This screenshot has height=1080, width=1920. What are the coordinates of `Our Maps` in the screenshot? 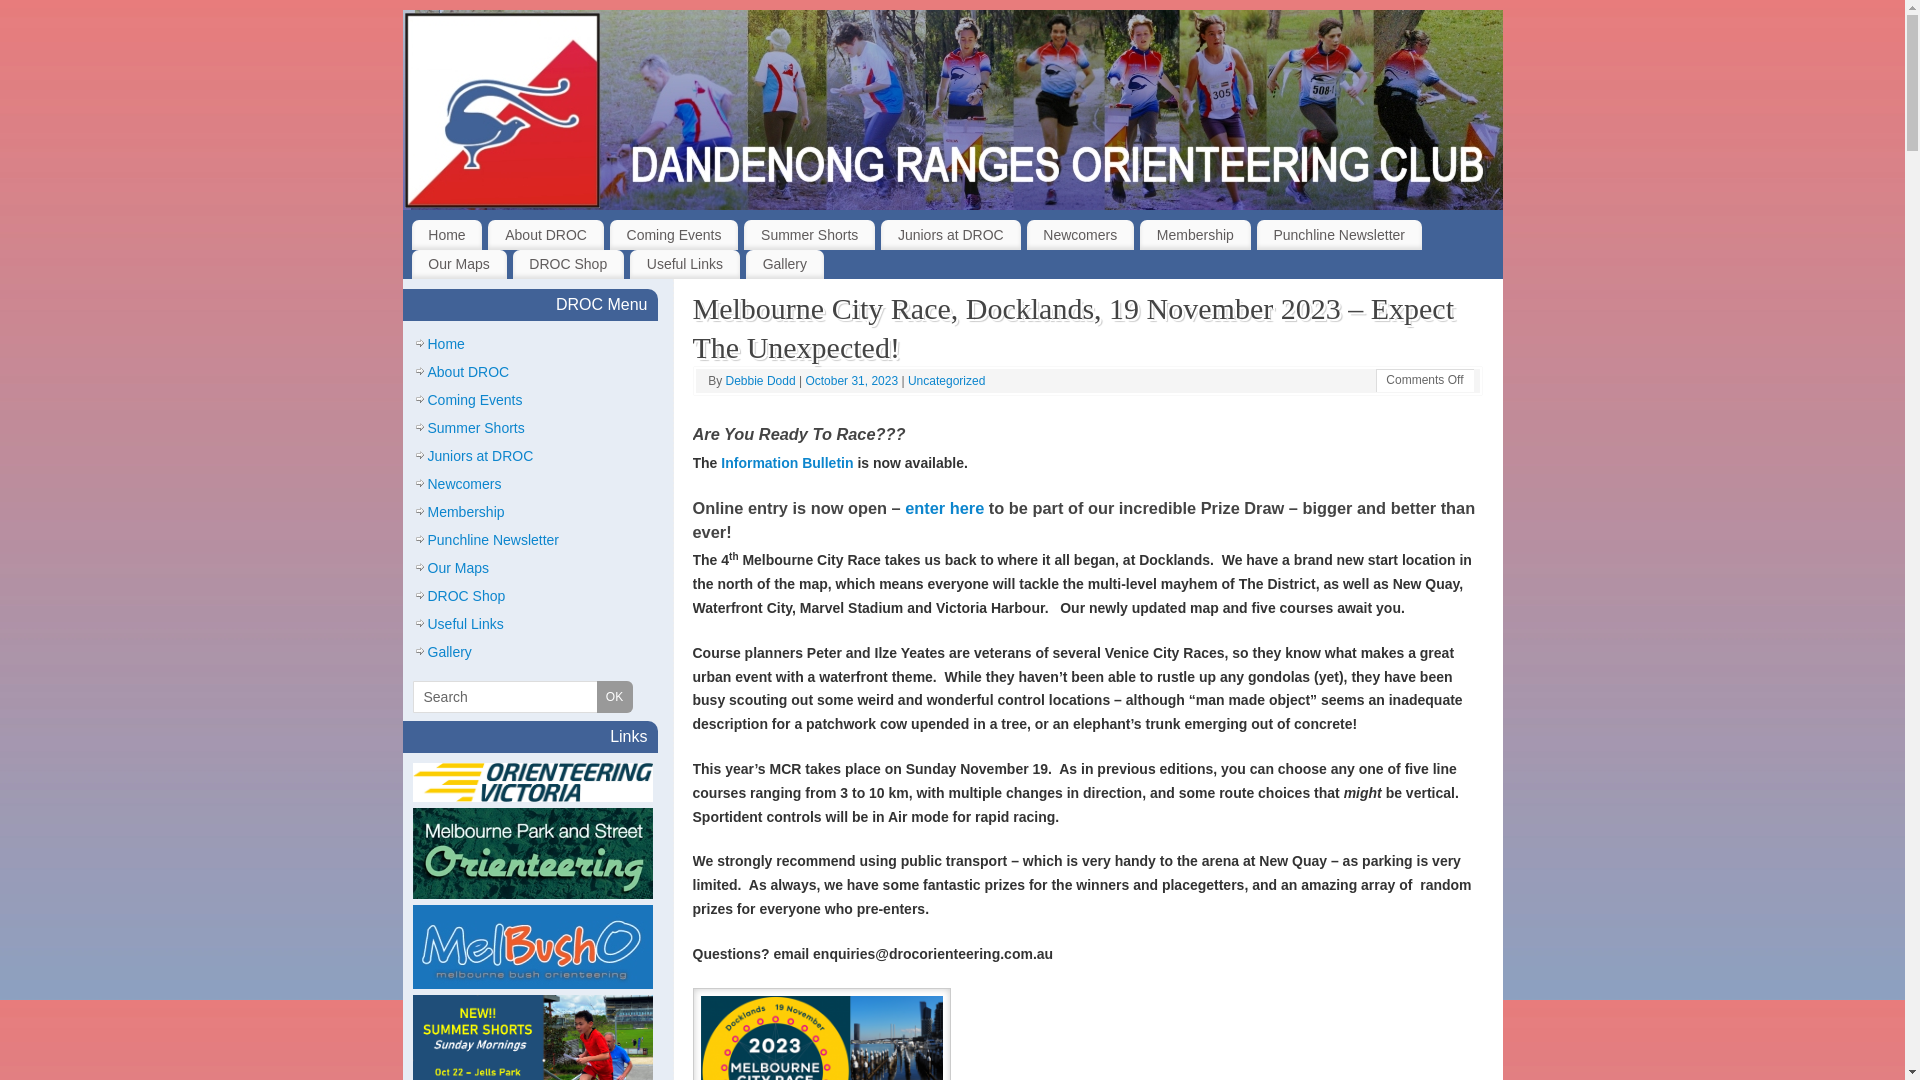 It's located at (458, 568).